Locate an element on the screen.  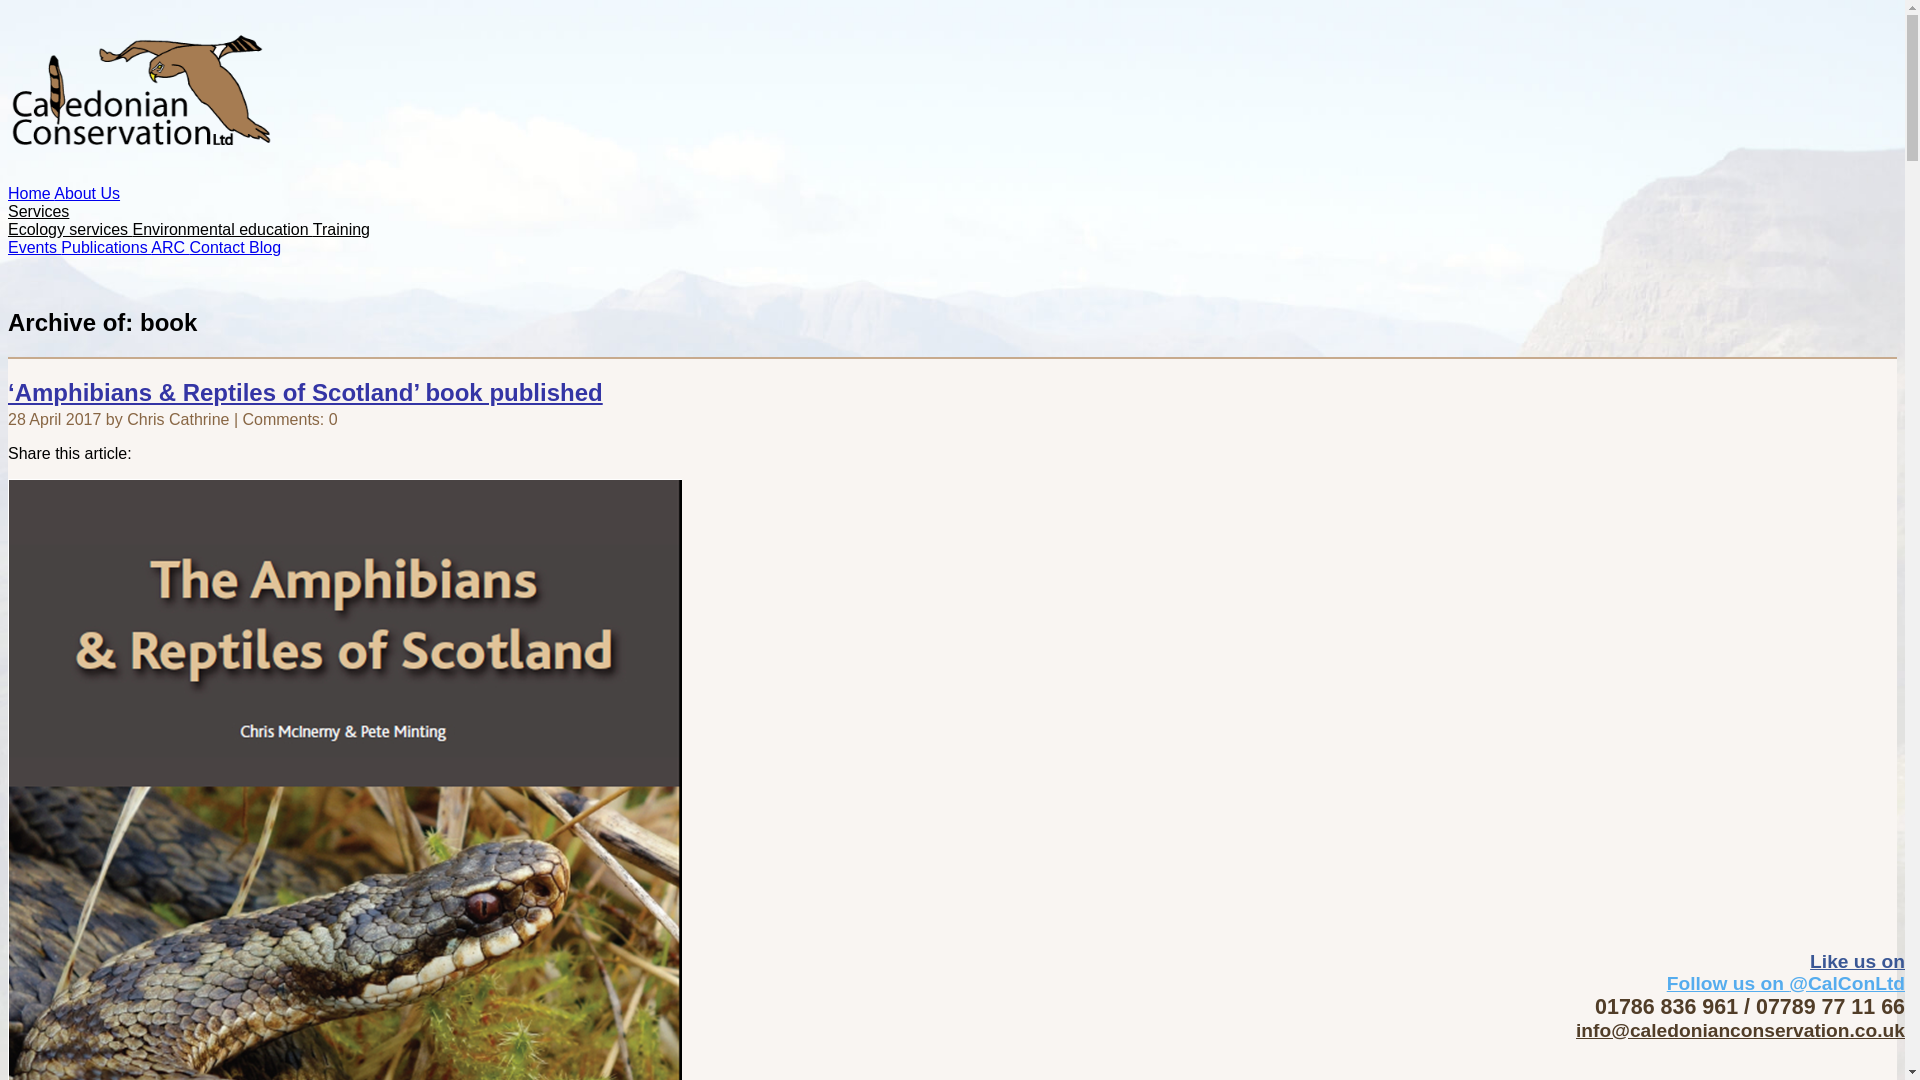
Events is located at coordinates (34, 246).